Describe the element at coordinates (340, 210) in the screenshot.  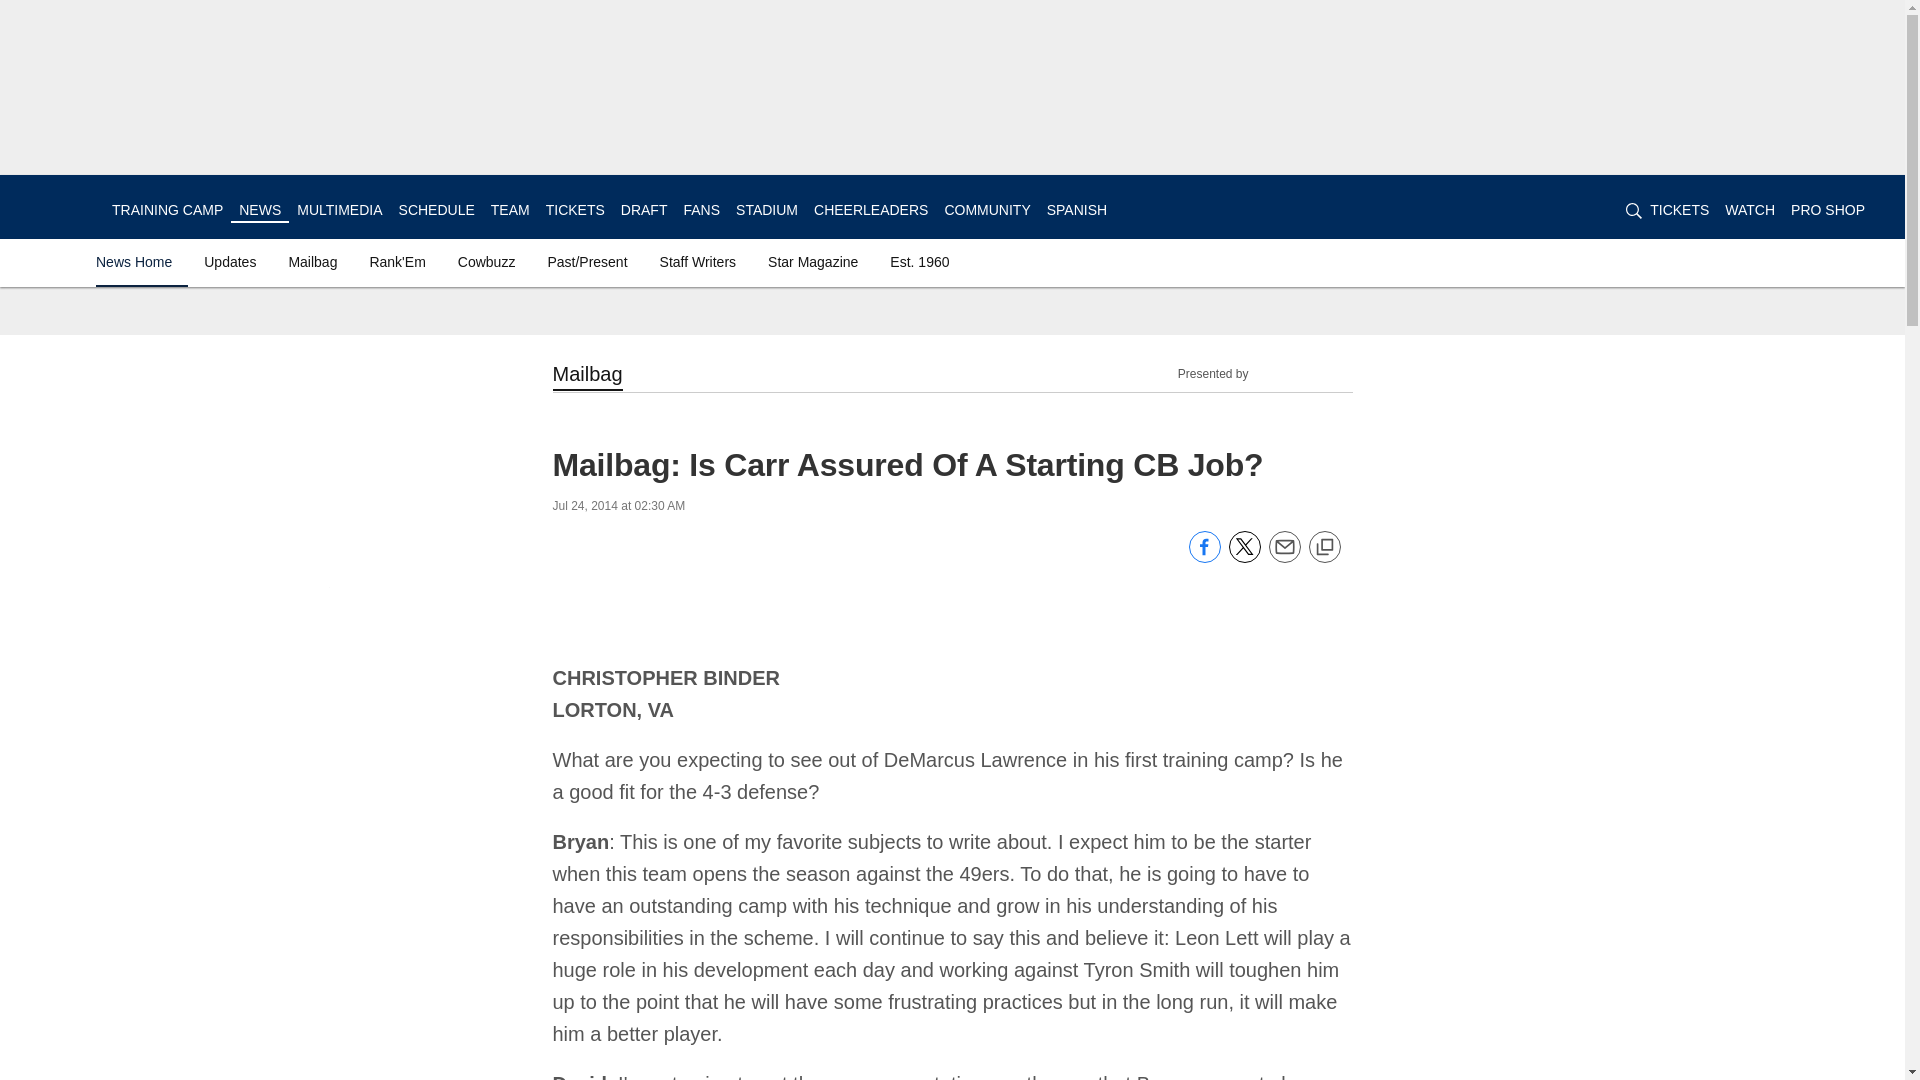
I see `MULTIMEDIA` at that location.